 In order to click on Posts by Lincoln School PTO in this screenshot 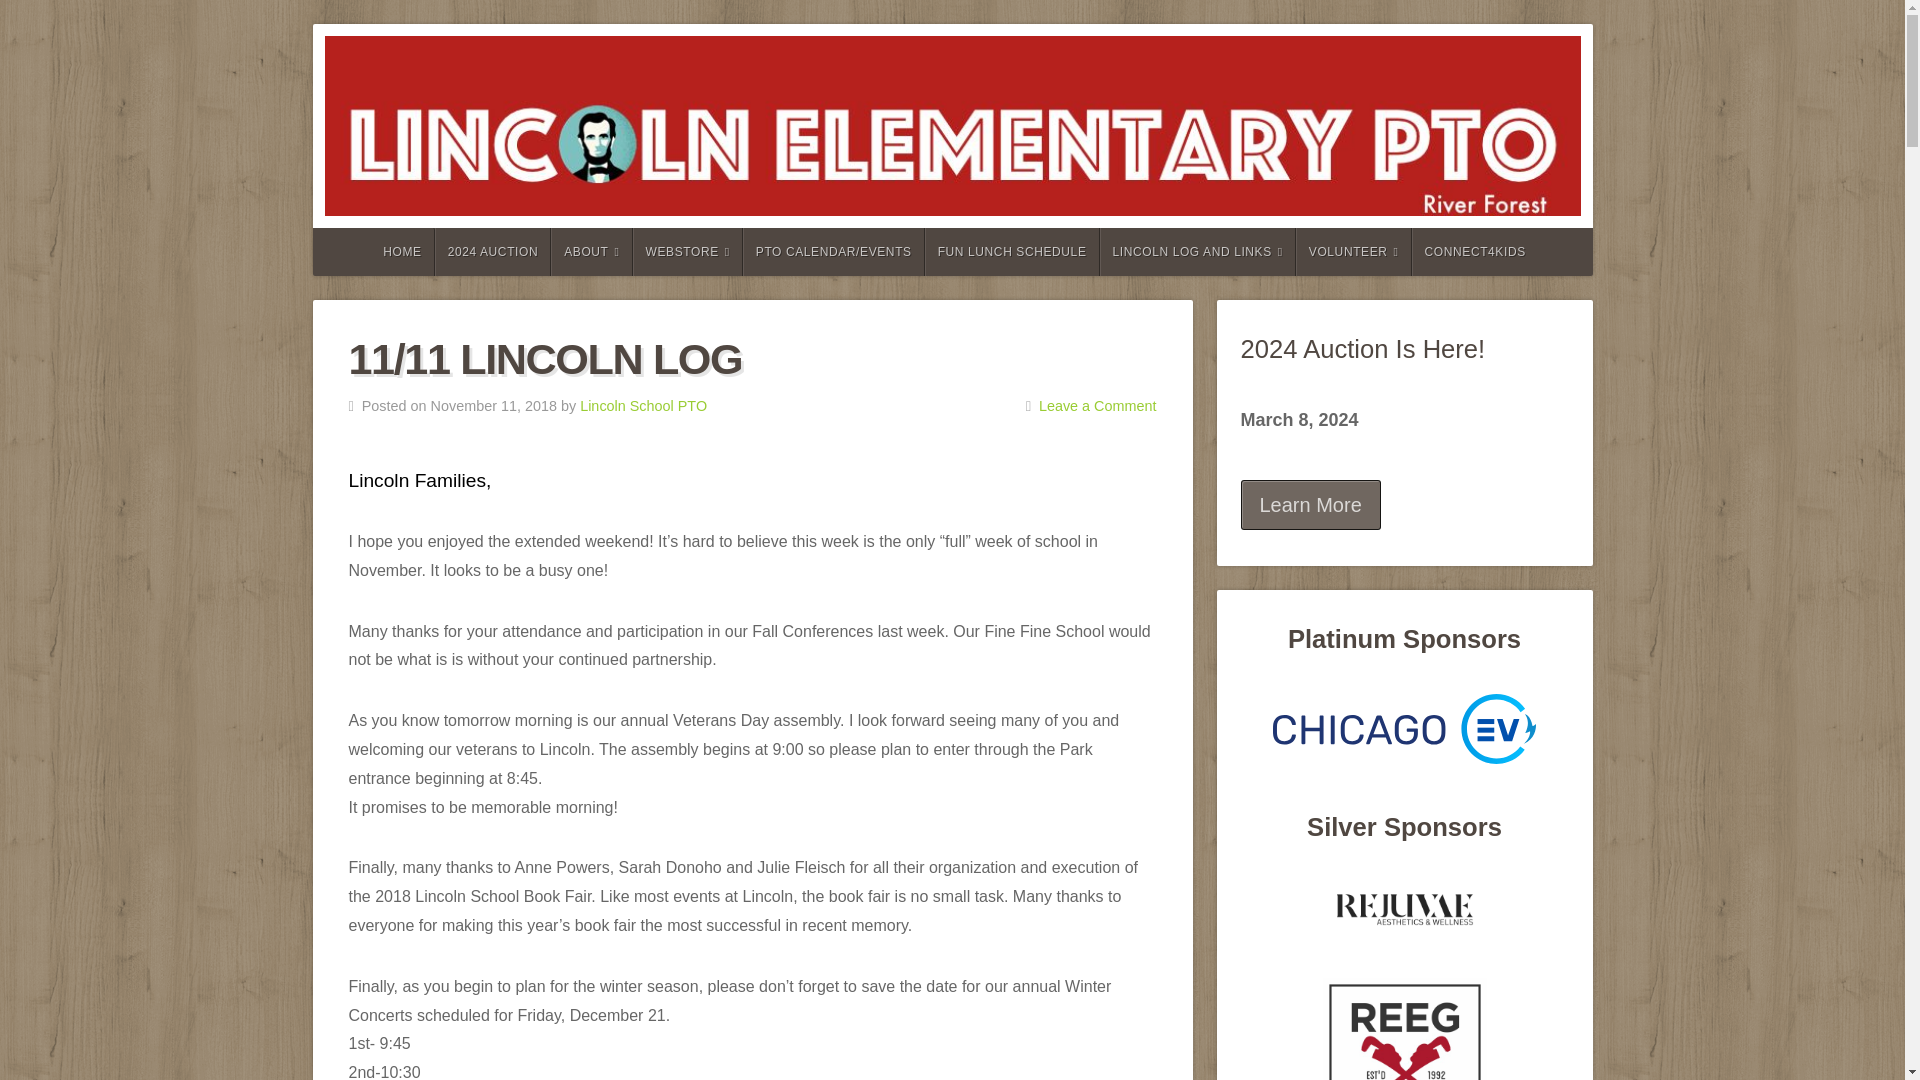, I will do `click(642, 406)`.